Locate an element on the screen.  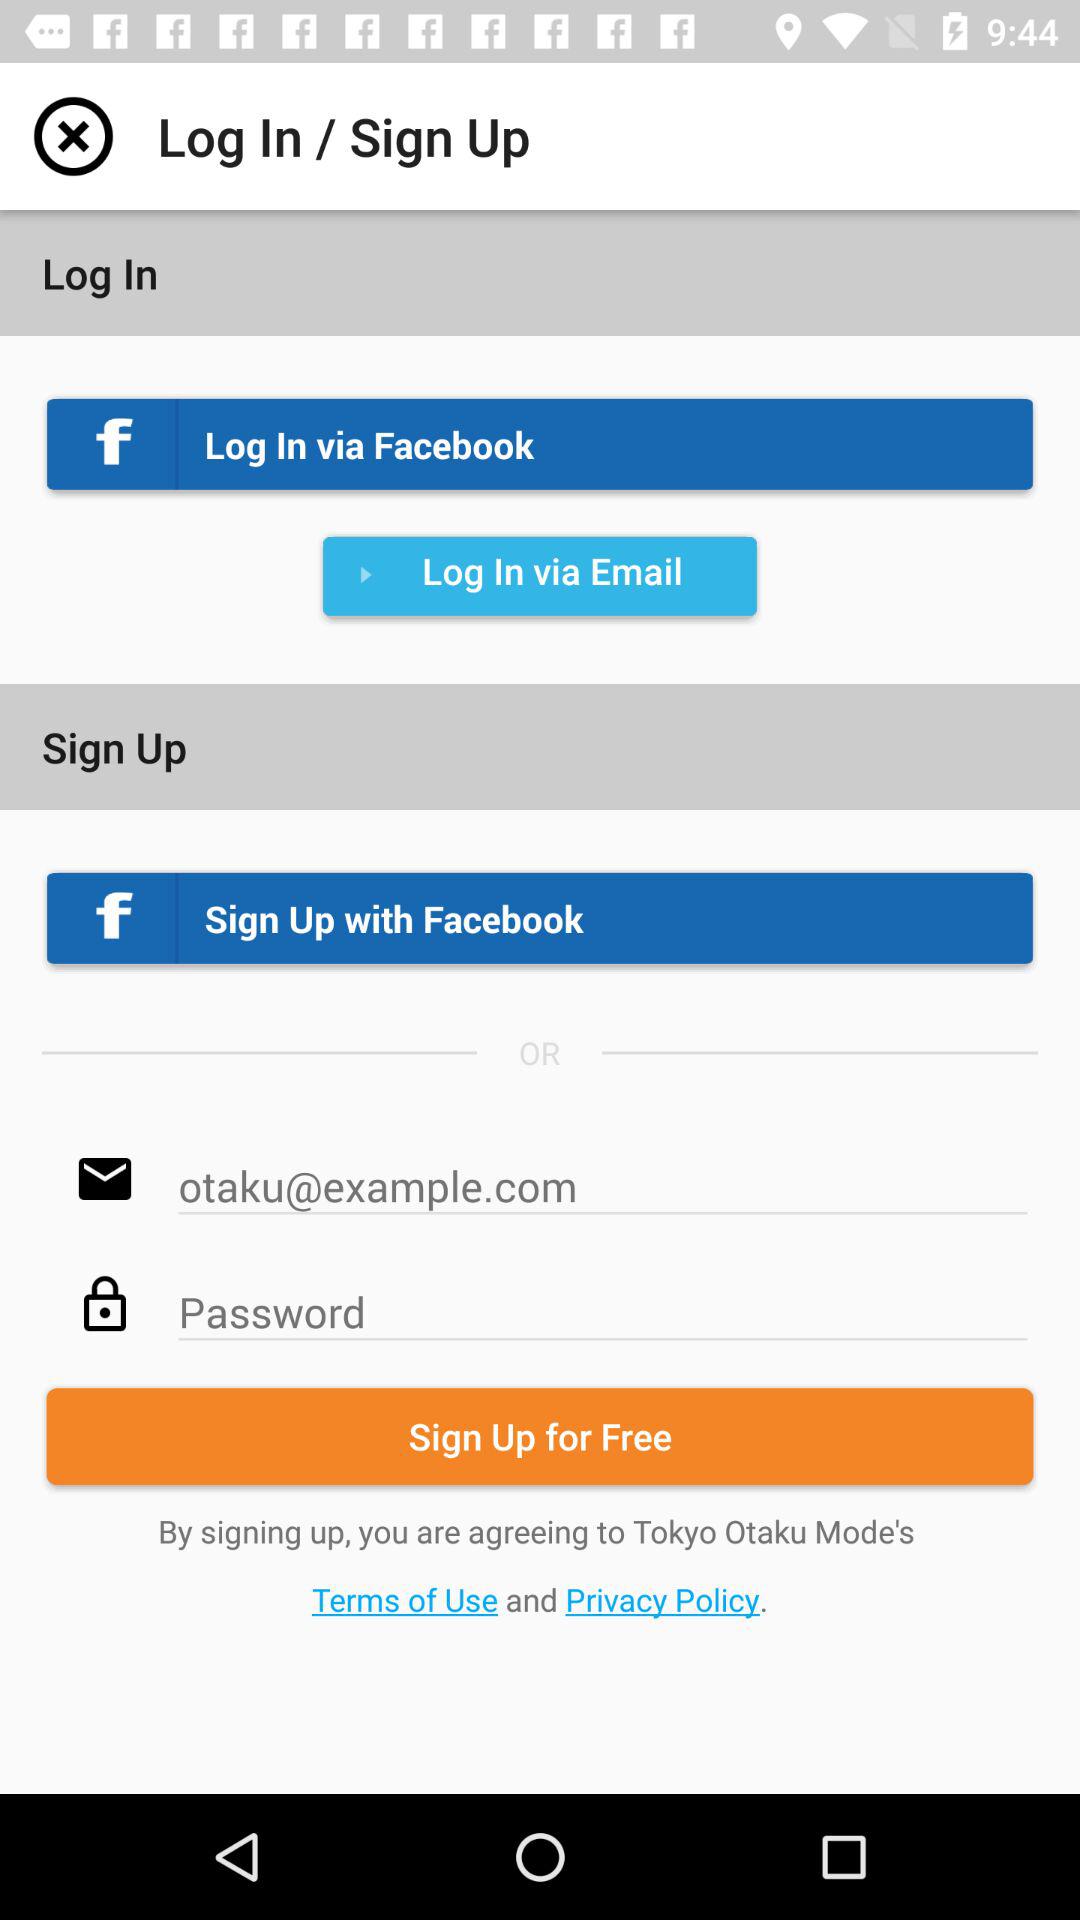
jump to the by signing up icon is located at coordinates (540, 1564).